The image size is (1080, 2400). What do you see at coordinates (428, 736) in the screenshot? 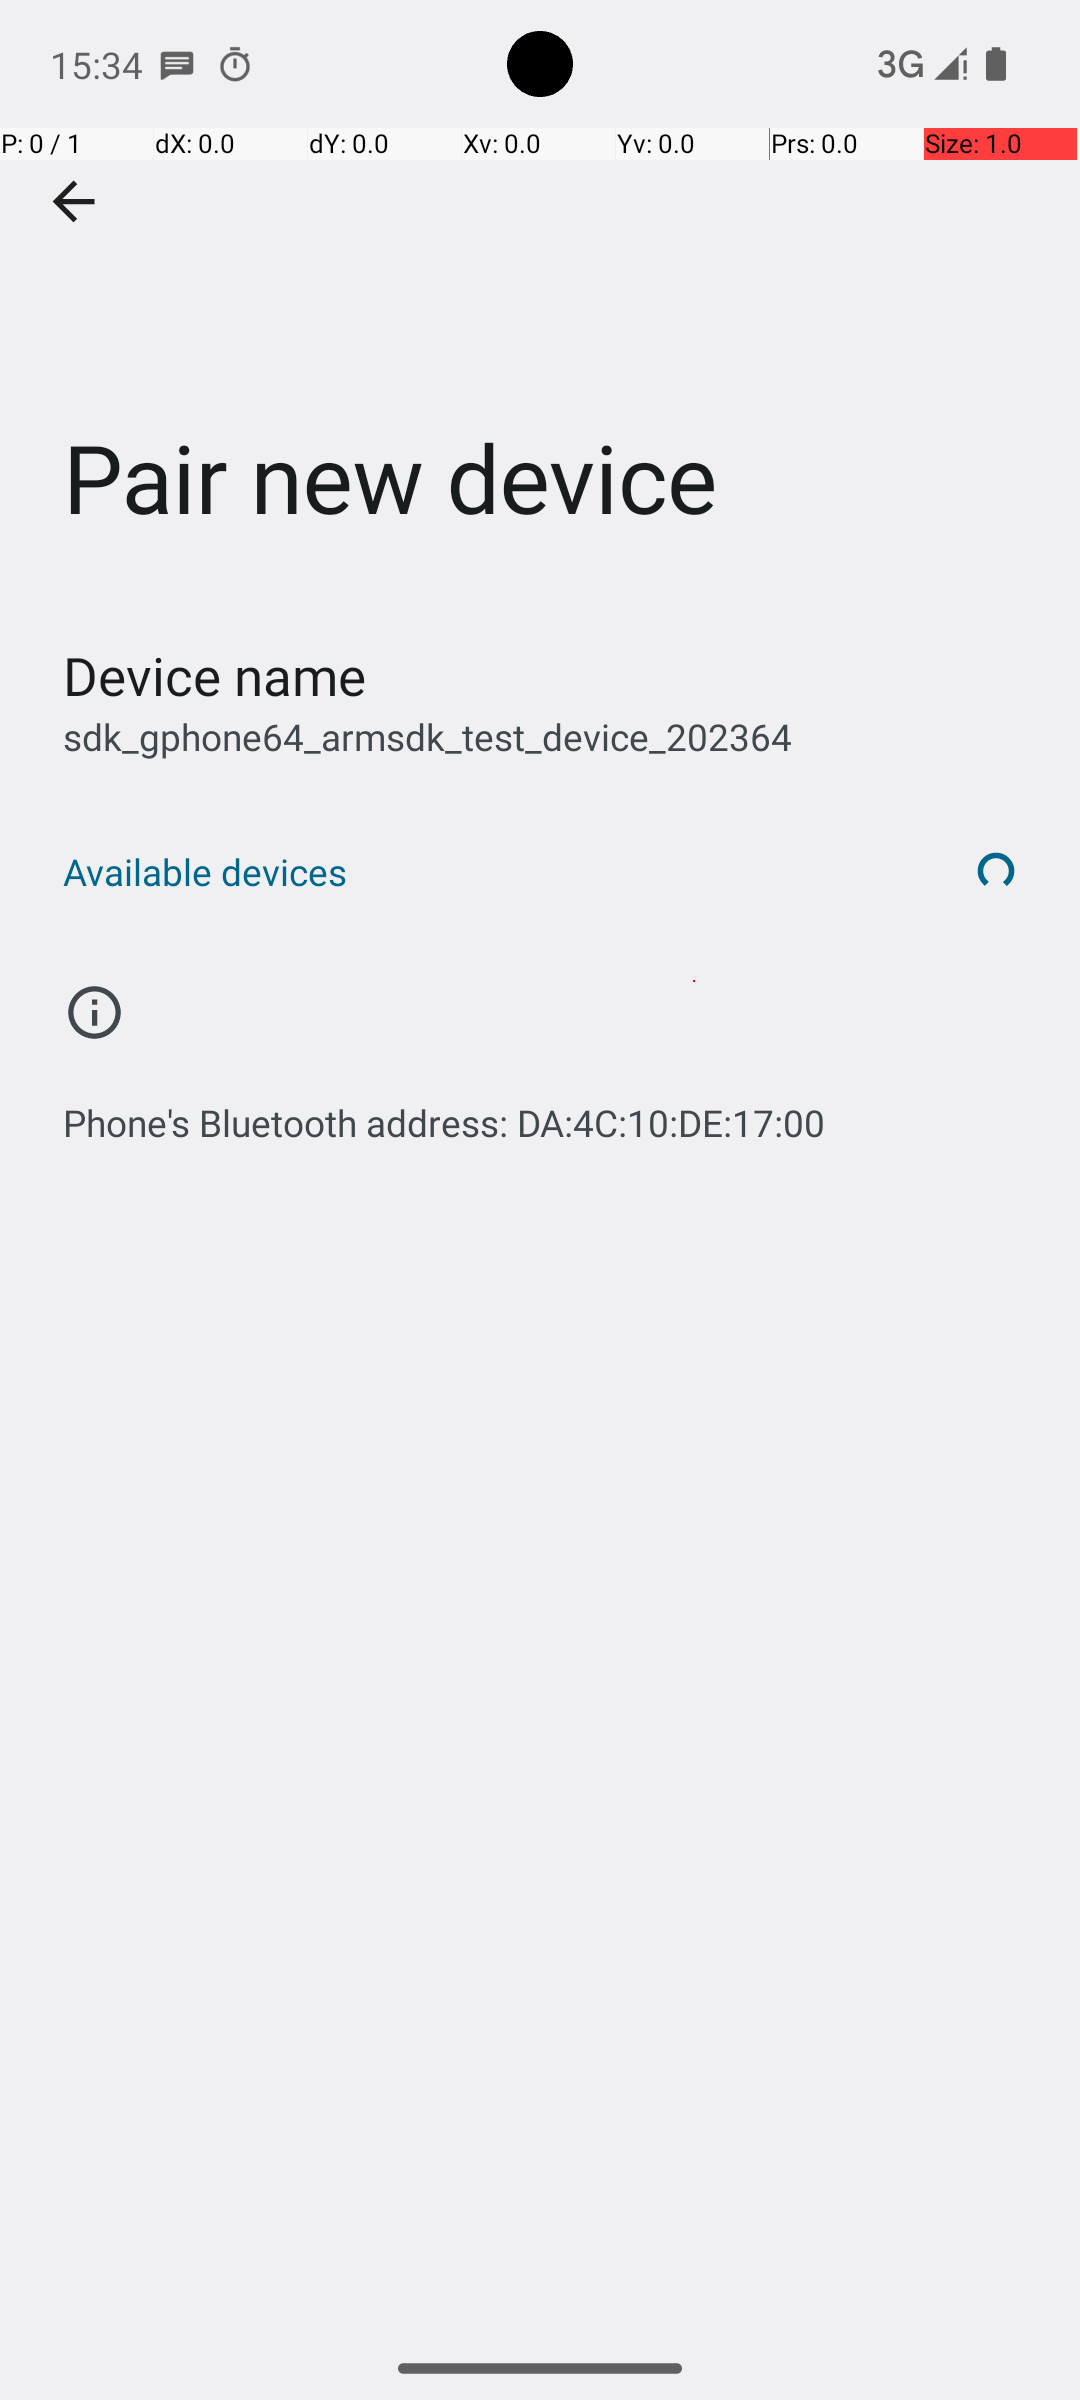
I see `sdk_gphone64_armsdk_test_device_202364` at bounding box center [428, 736].